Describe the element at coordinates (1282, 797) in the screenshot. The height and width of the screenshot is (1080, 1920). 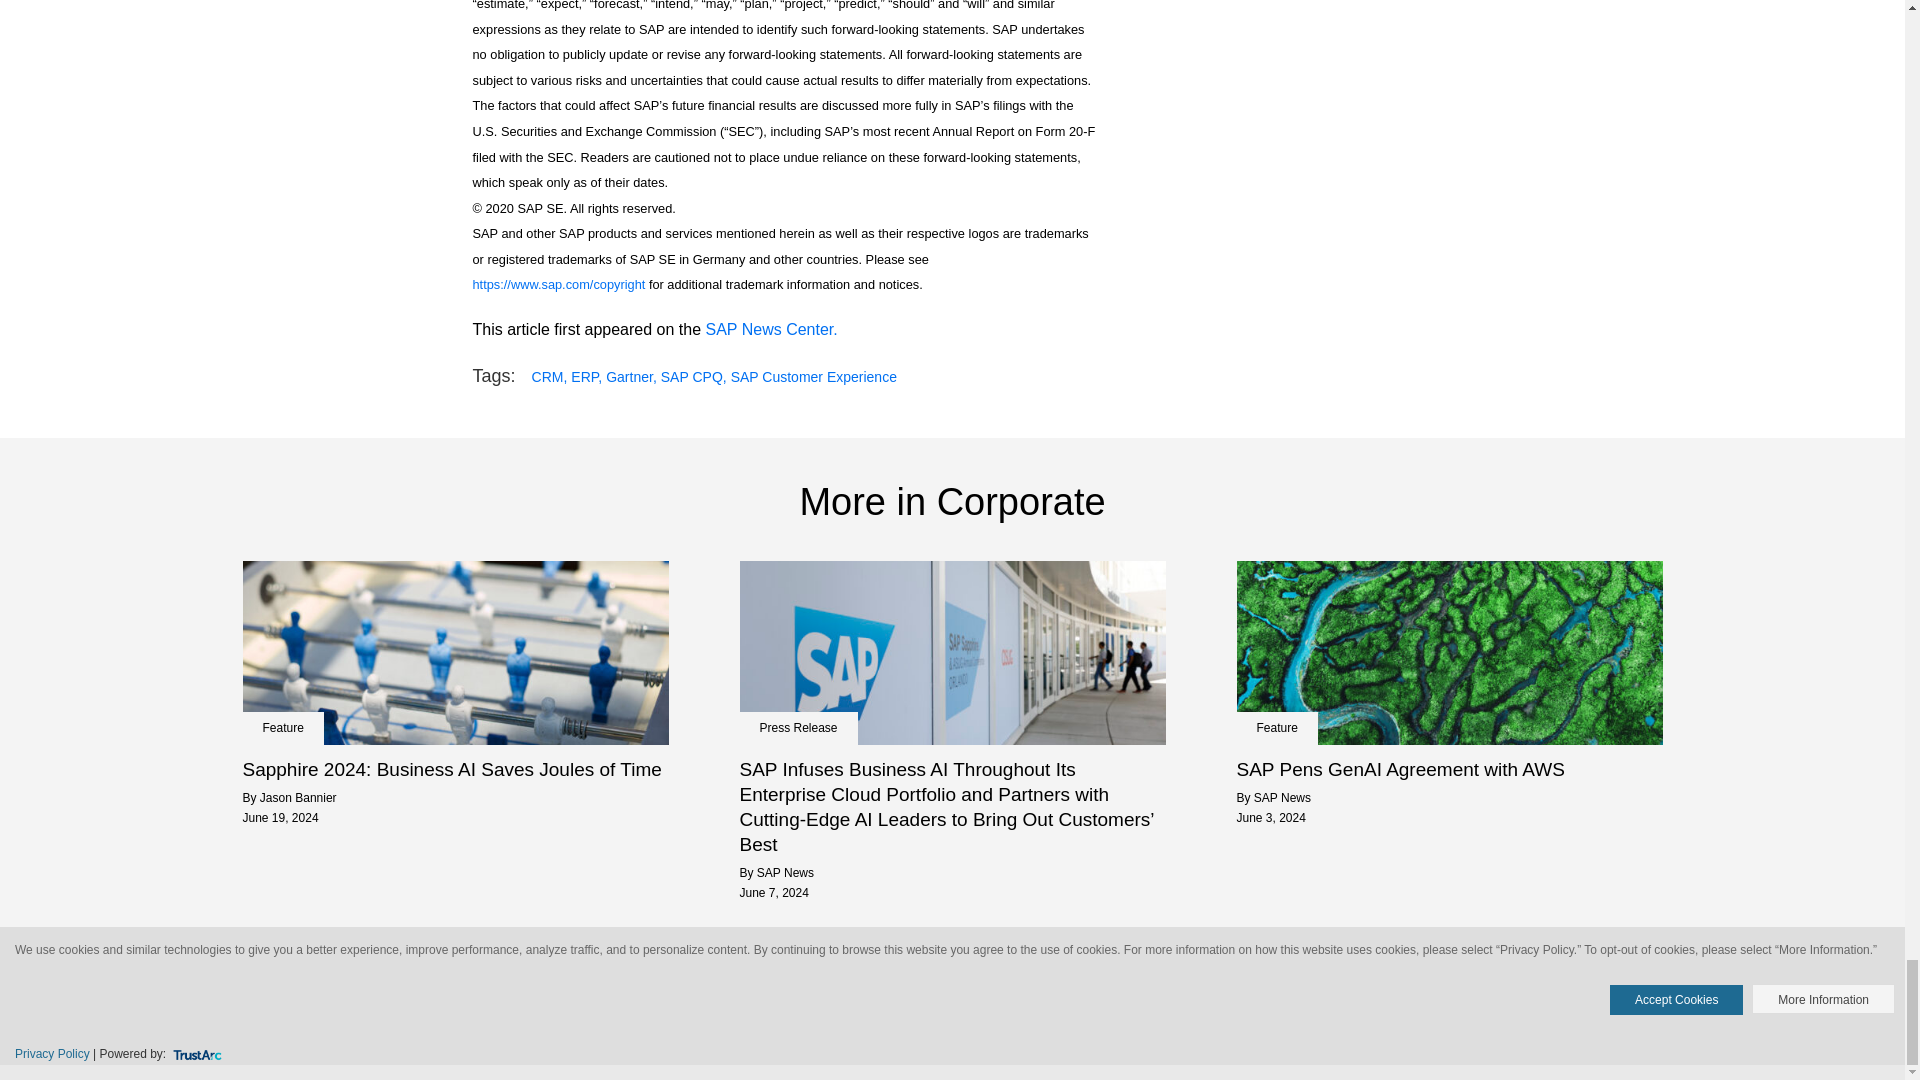
I see `Posts by SAP News` at that location.